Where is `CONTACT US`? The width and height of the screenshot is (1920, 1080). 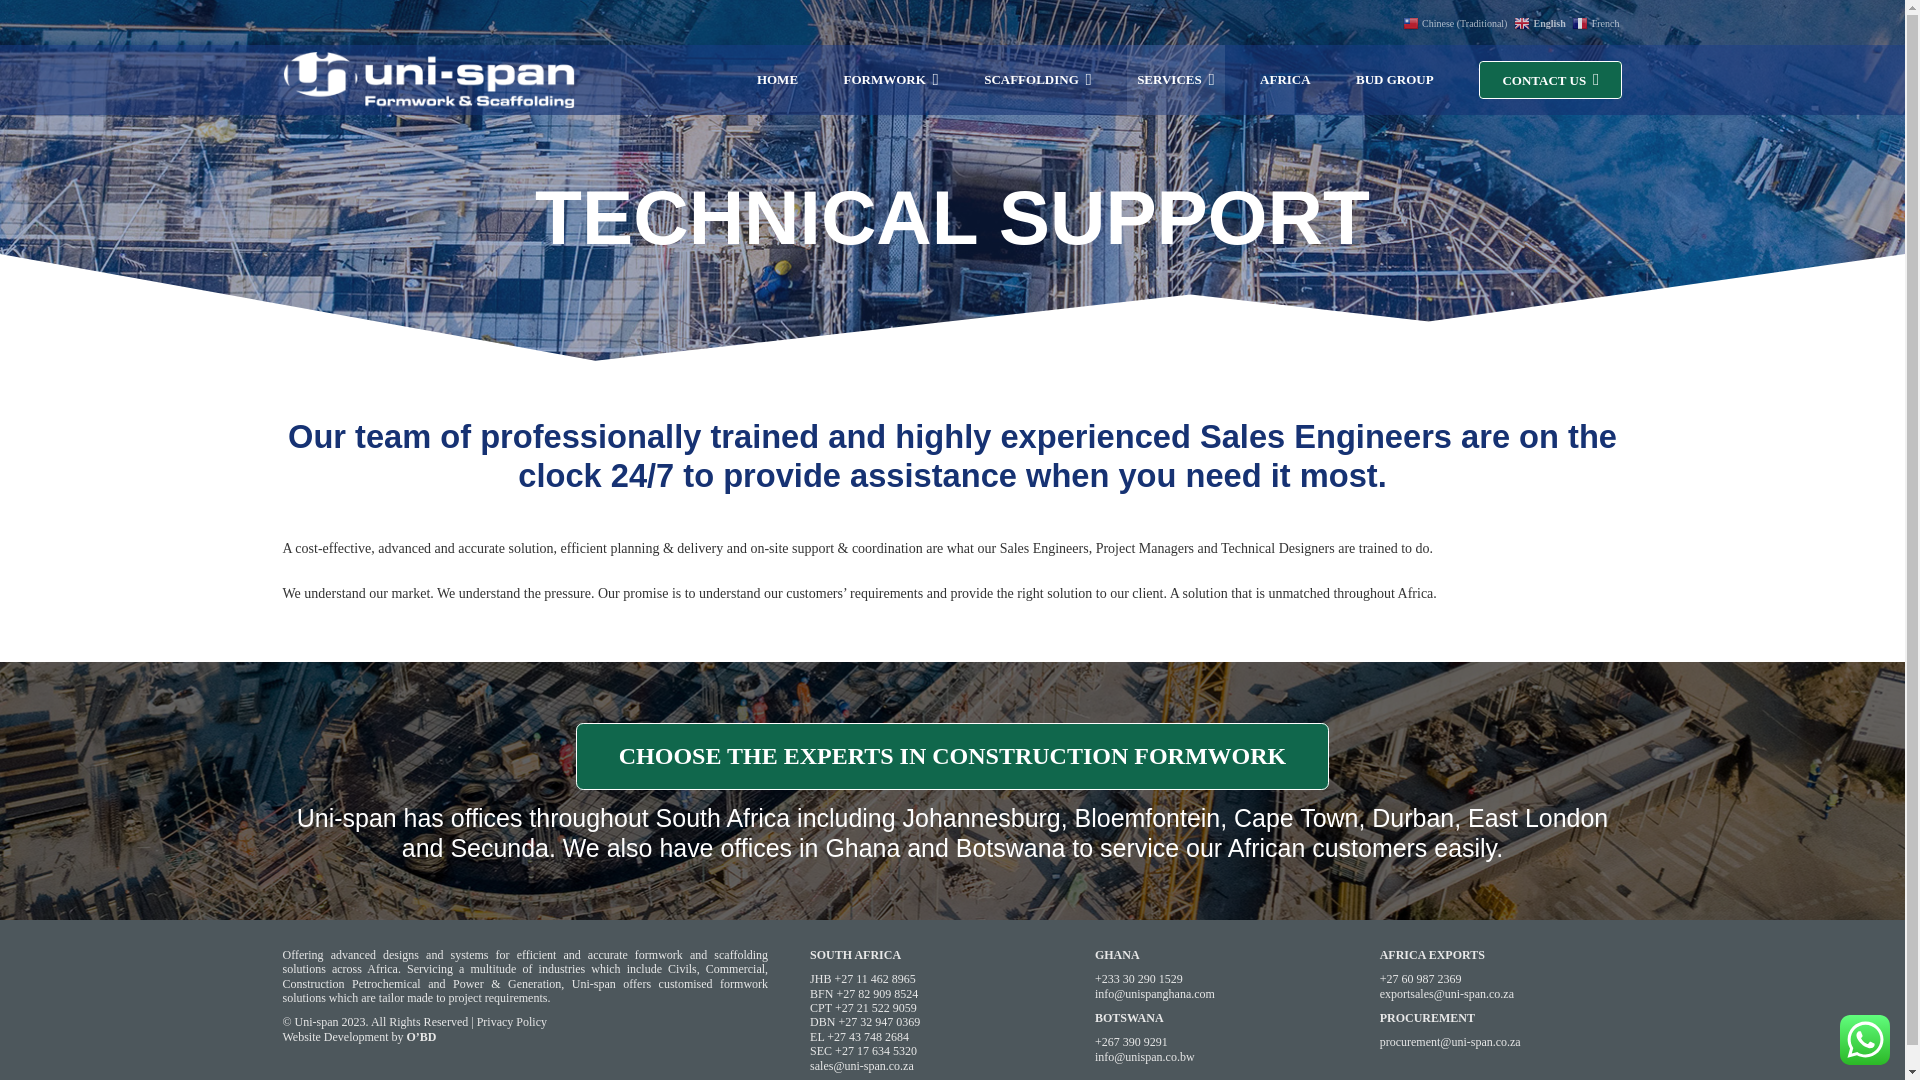 CONTACT US is located at coordinates (953, 756).